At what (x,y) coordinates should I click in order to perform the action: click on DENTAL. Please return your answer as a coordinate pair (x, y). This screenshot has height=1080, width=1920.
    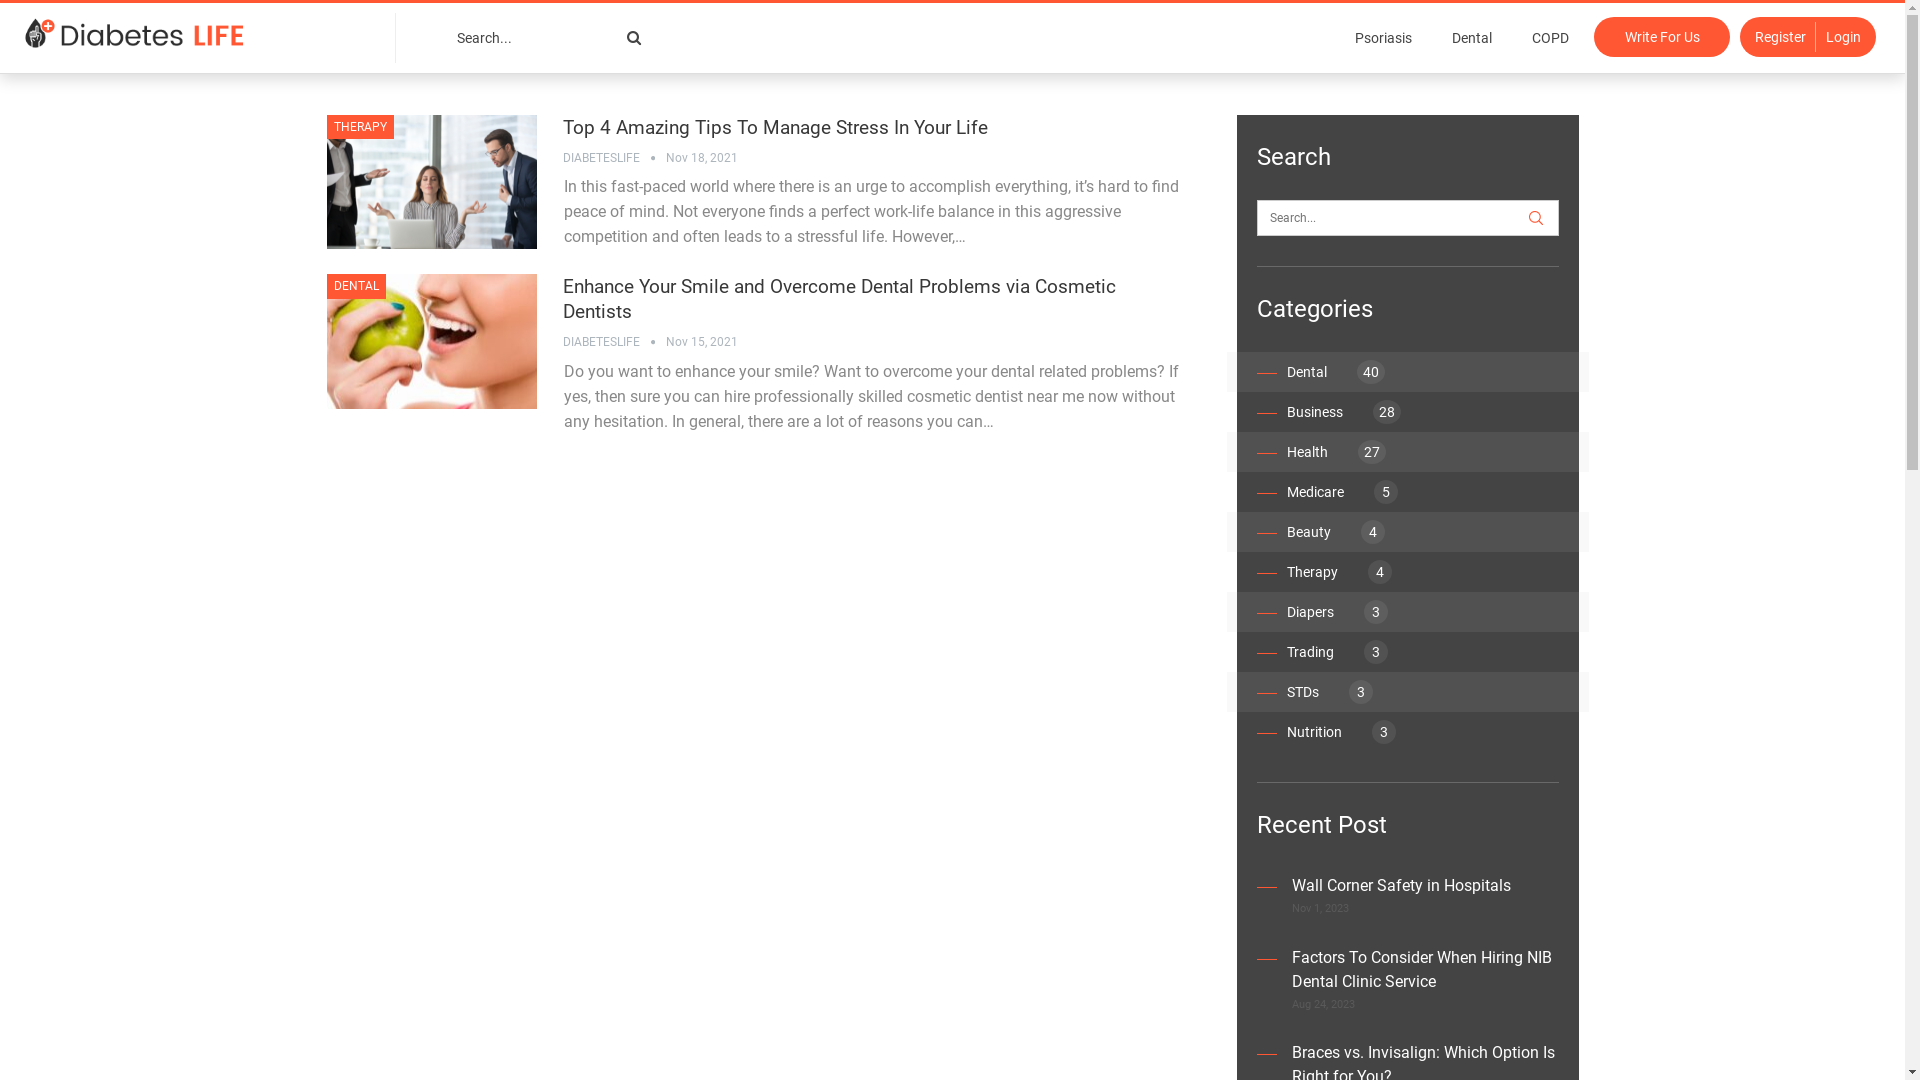
    Looking at the image, I should click on (356, 286).